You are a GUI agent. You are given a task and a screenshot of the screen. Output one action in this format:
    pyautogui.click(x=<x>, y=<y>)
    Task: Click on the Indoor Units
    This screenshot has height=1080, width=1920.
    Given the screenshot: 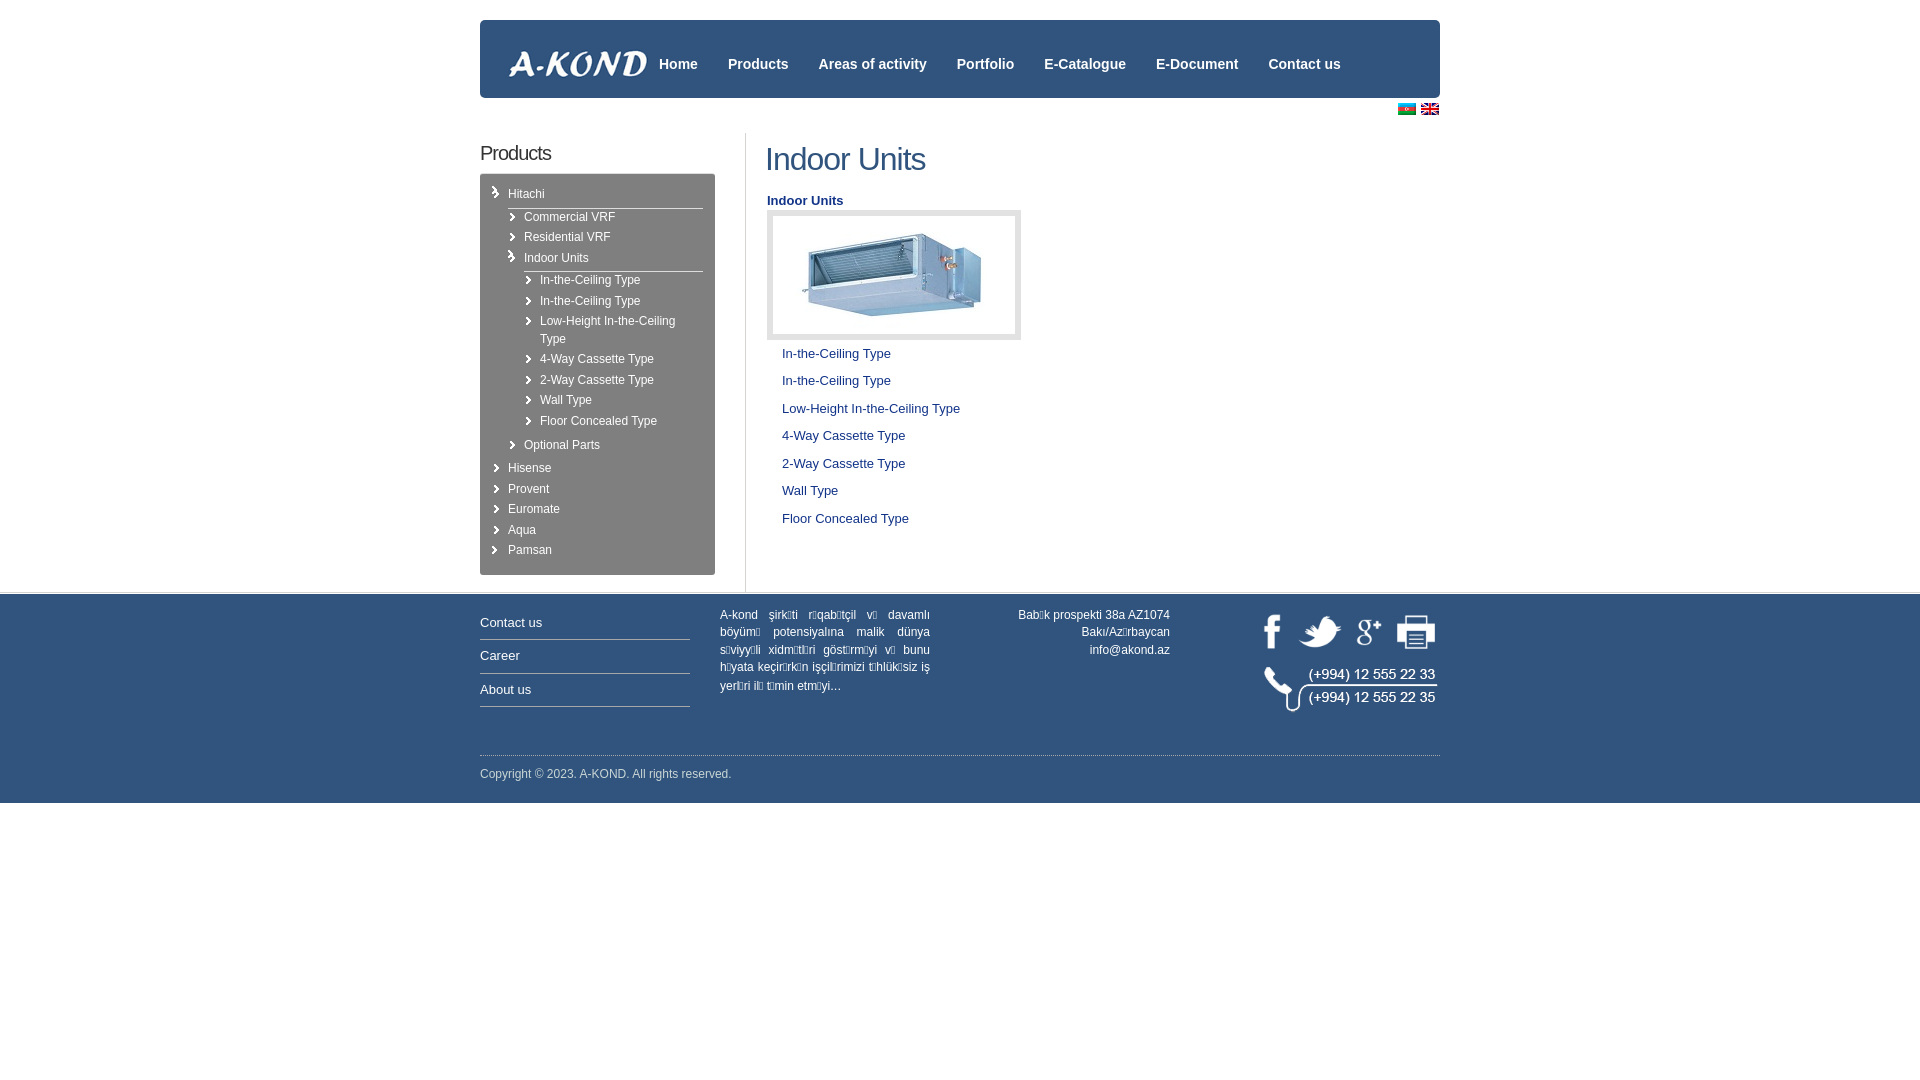 What is the action you would take?
    pyautogui.click(x=806, y=200)
    